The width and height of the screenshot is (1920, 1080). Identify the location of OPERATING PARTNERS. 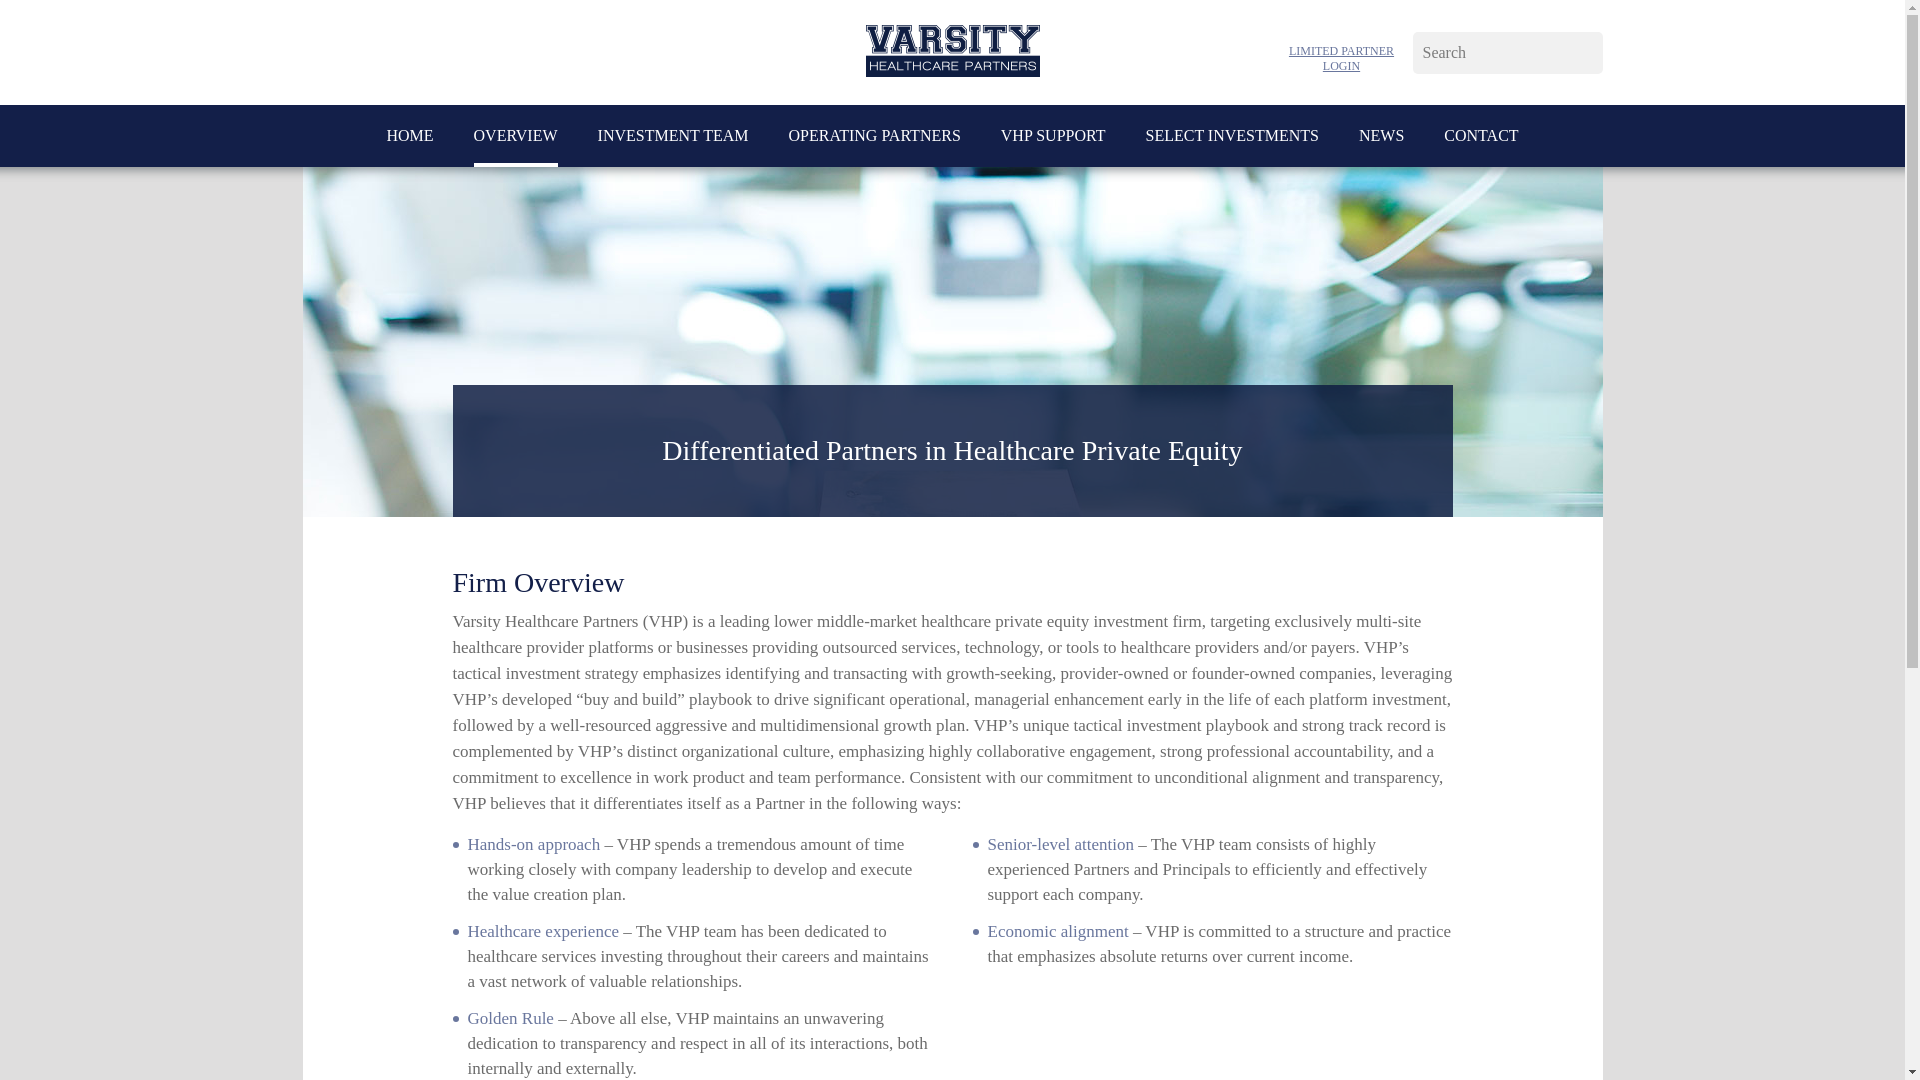
(875, 136).